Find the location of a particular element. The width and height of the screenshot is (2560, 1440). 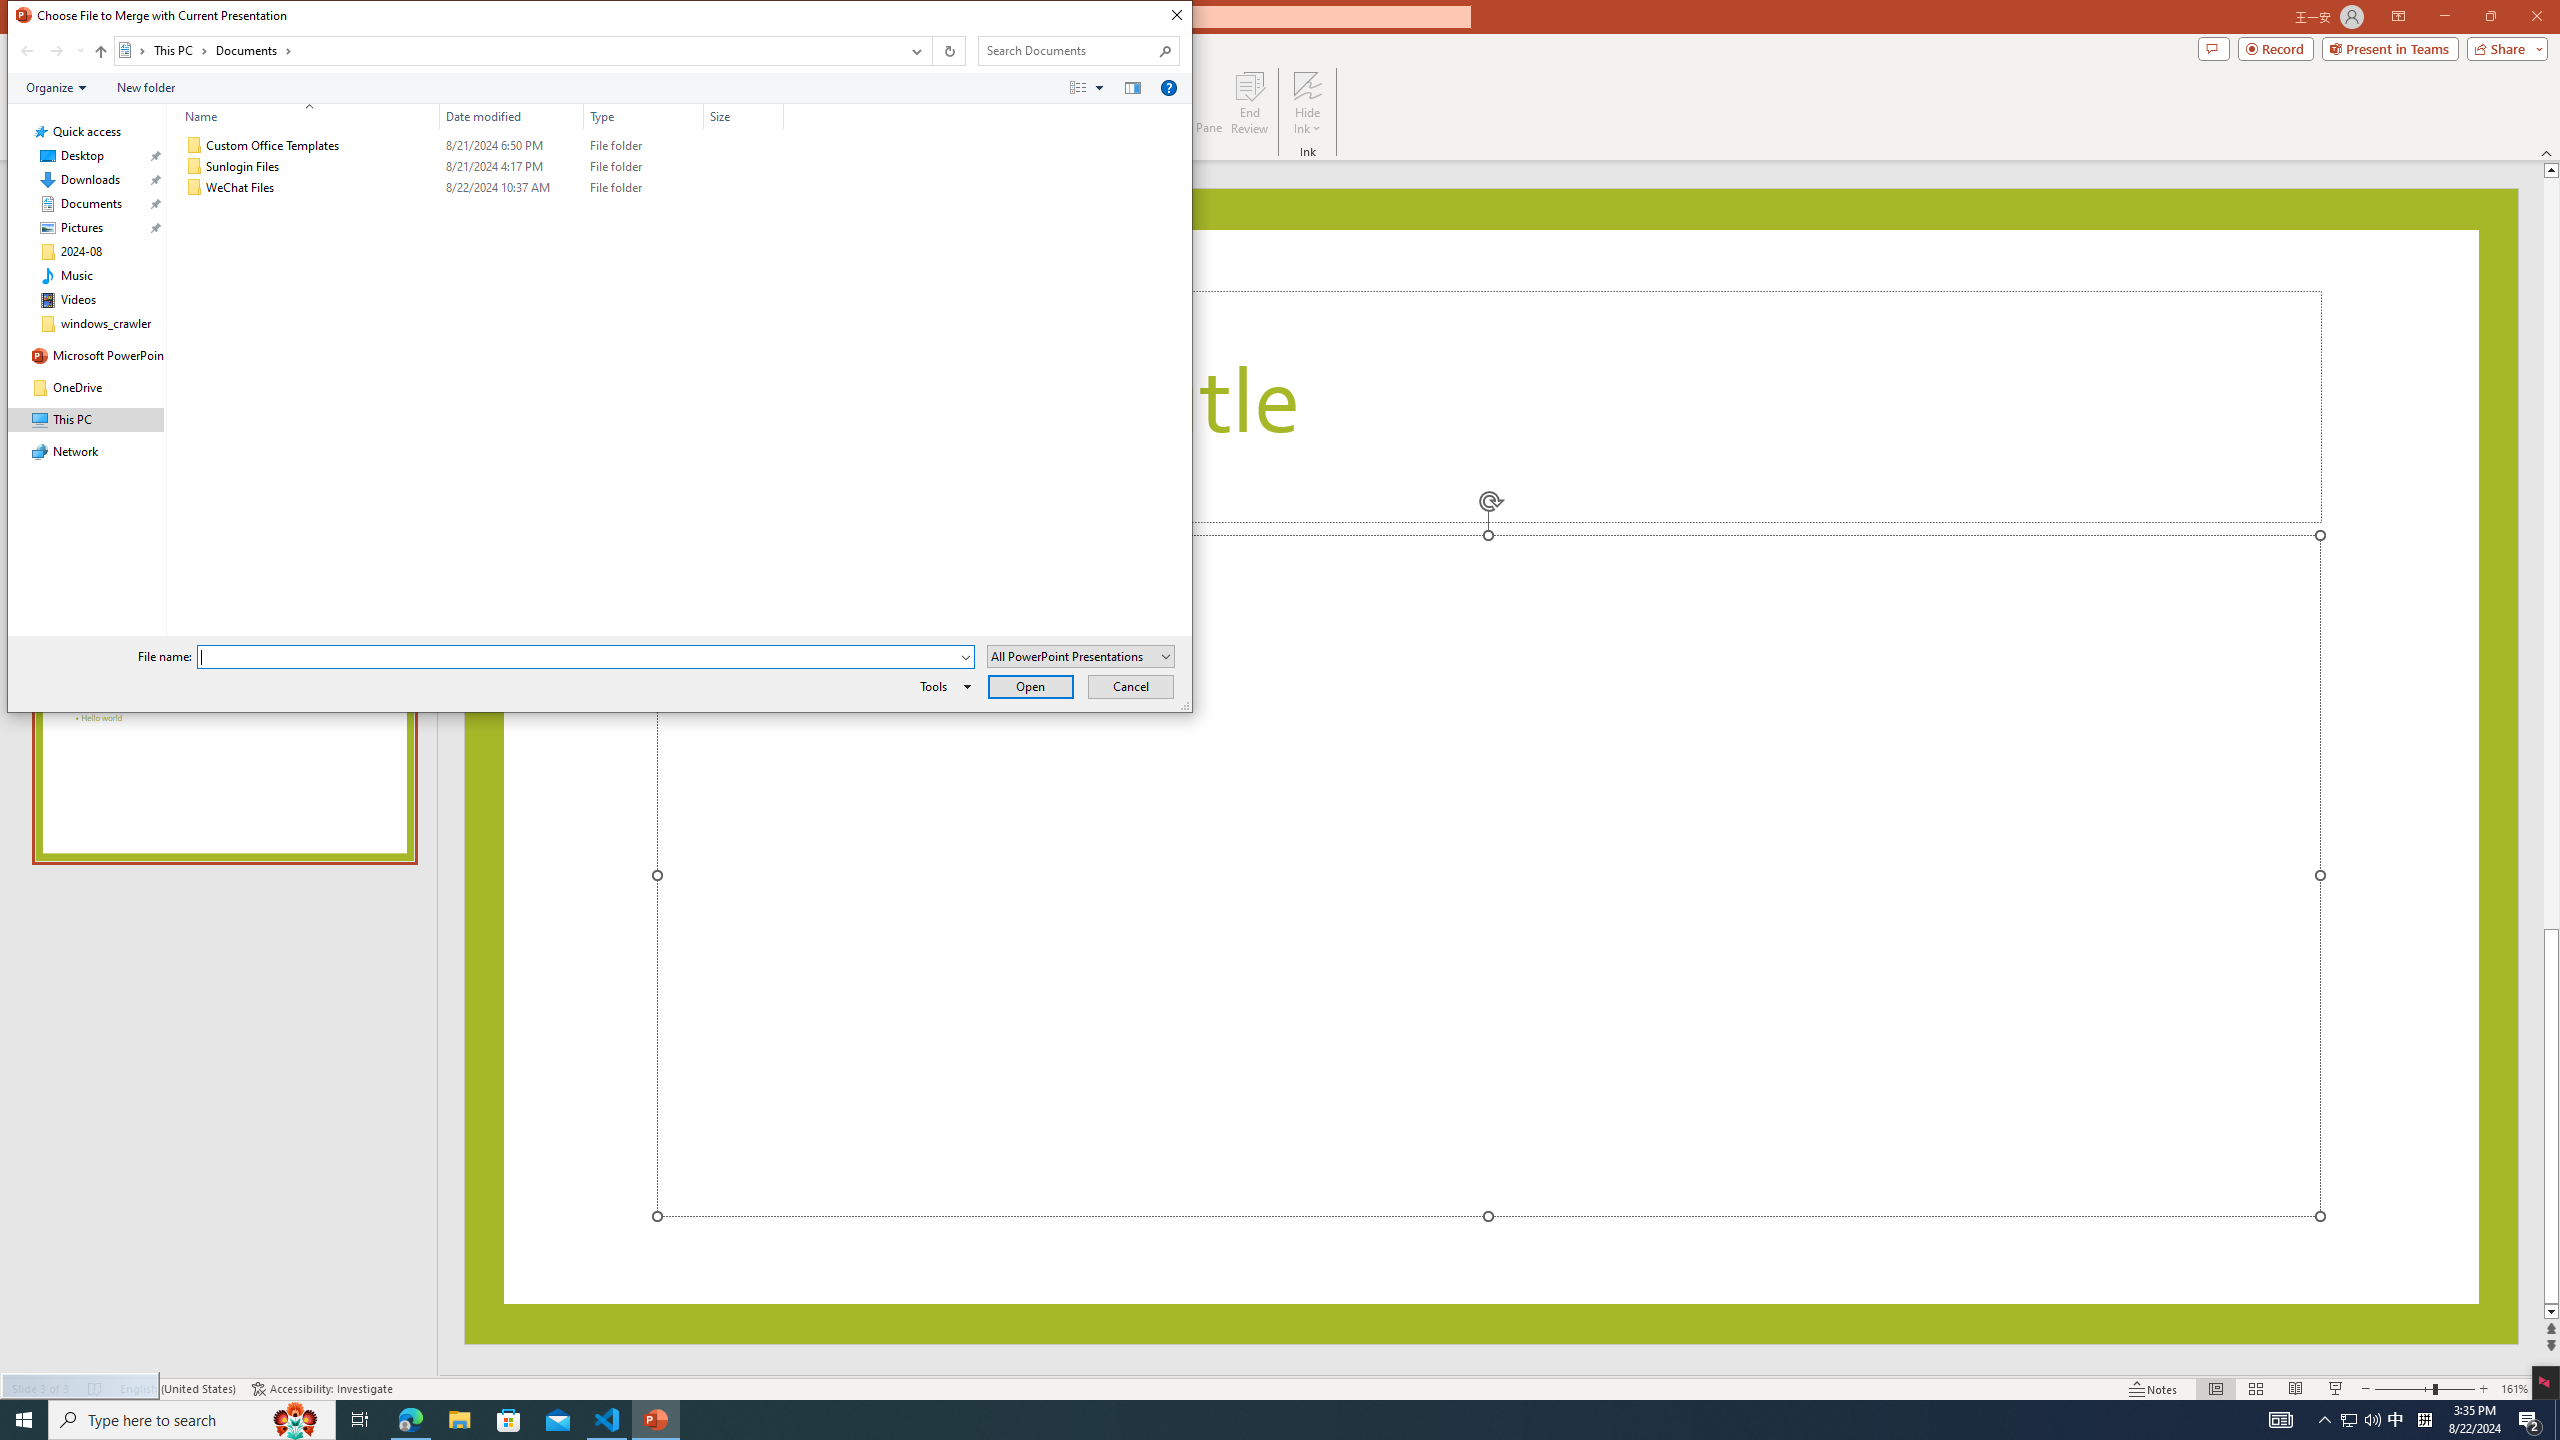

Sunlogin Files is located at coordinates (480, 166).